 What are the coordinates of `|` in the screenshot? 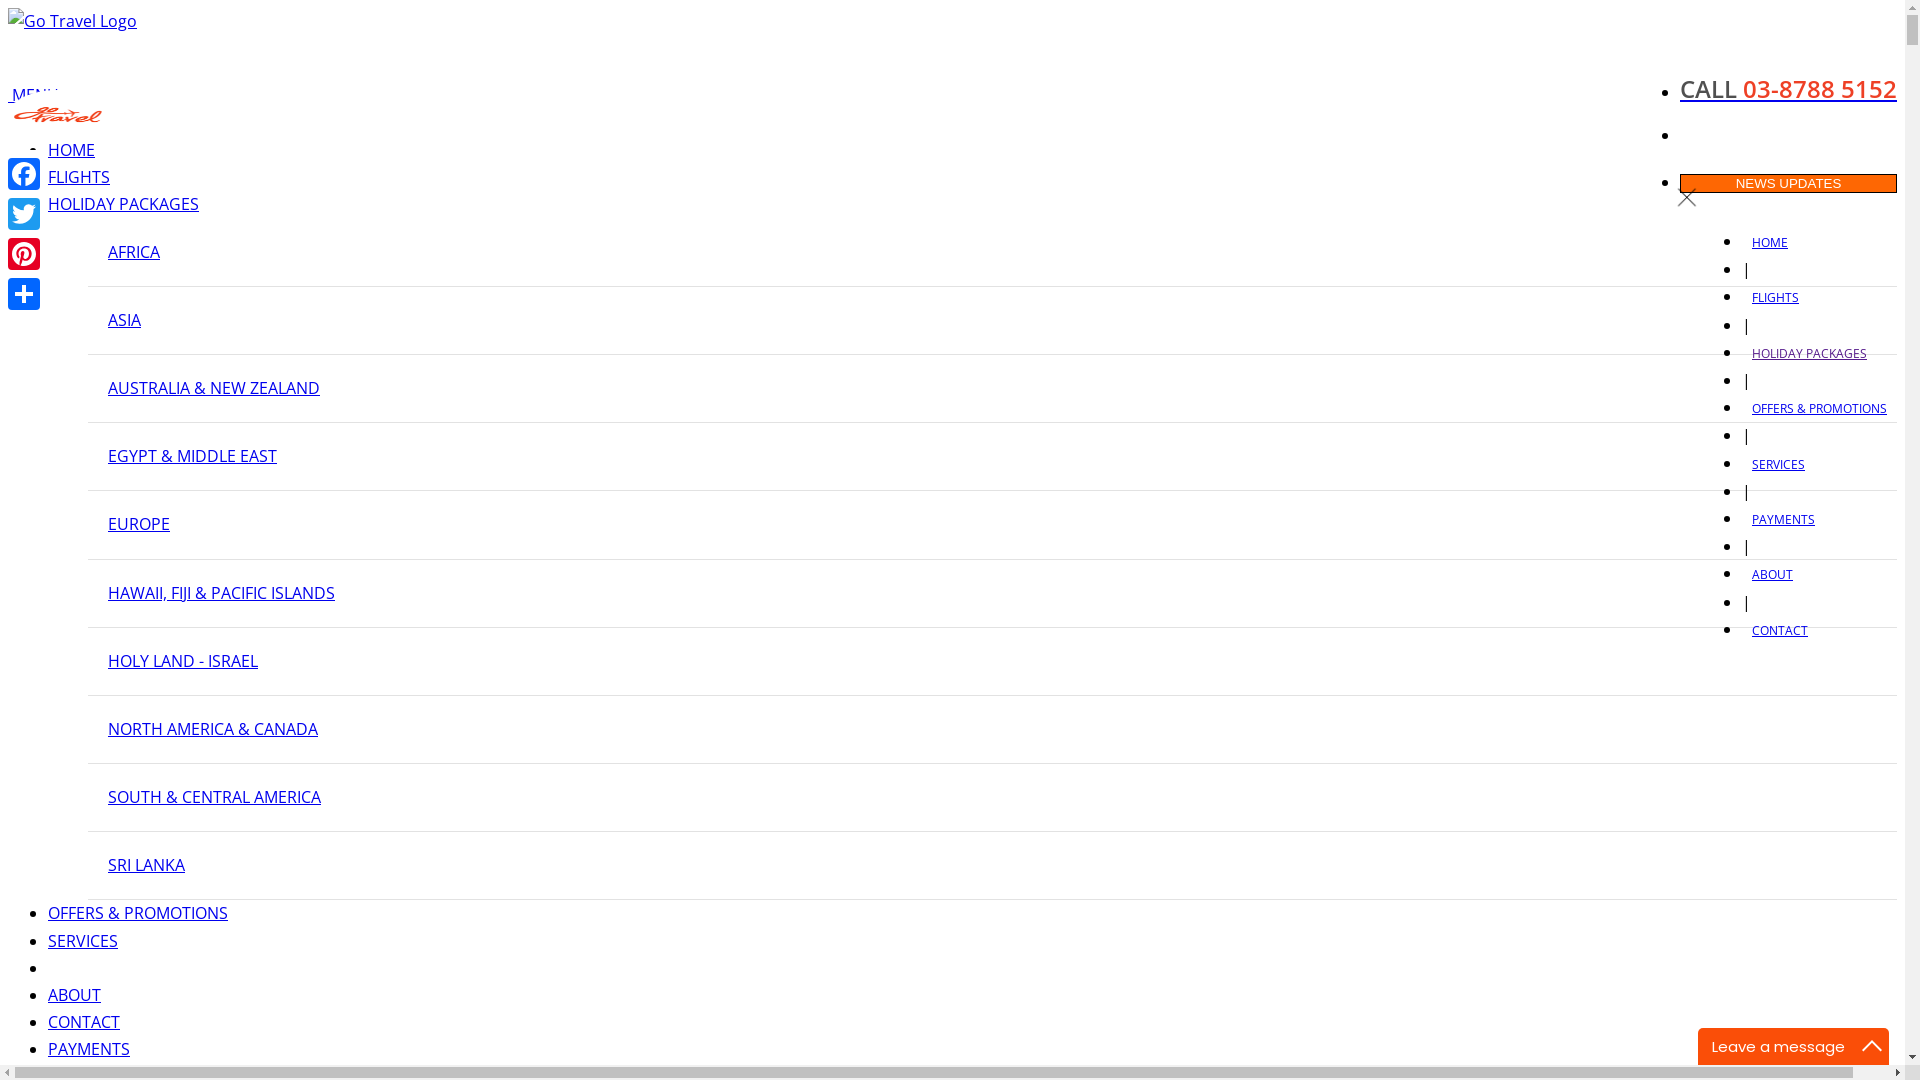 It's located at (1746, 546).